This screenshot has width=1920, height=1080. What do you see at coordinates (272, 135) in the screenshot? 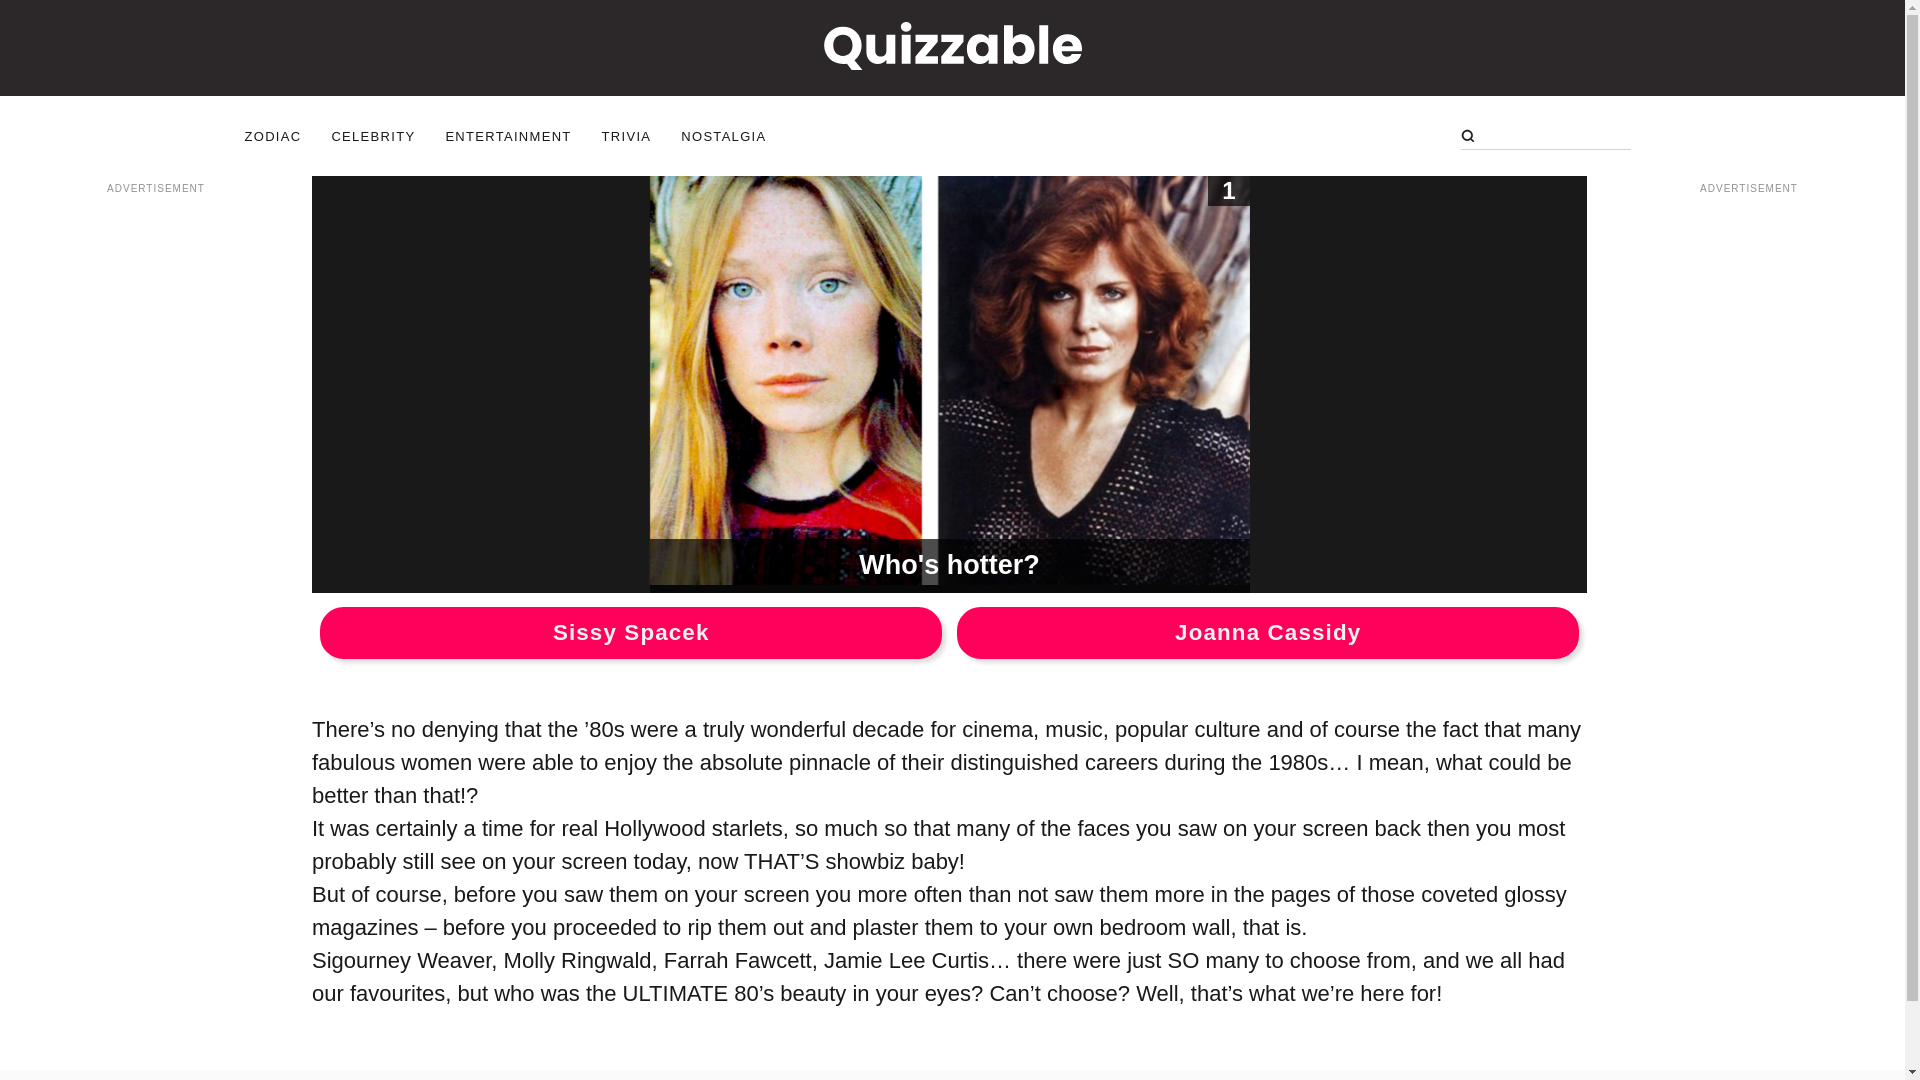
I see `ZODIAC` at bounding box center [272, 135].